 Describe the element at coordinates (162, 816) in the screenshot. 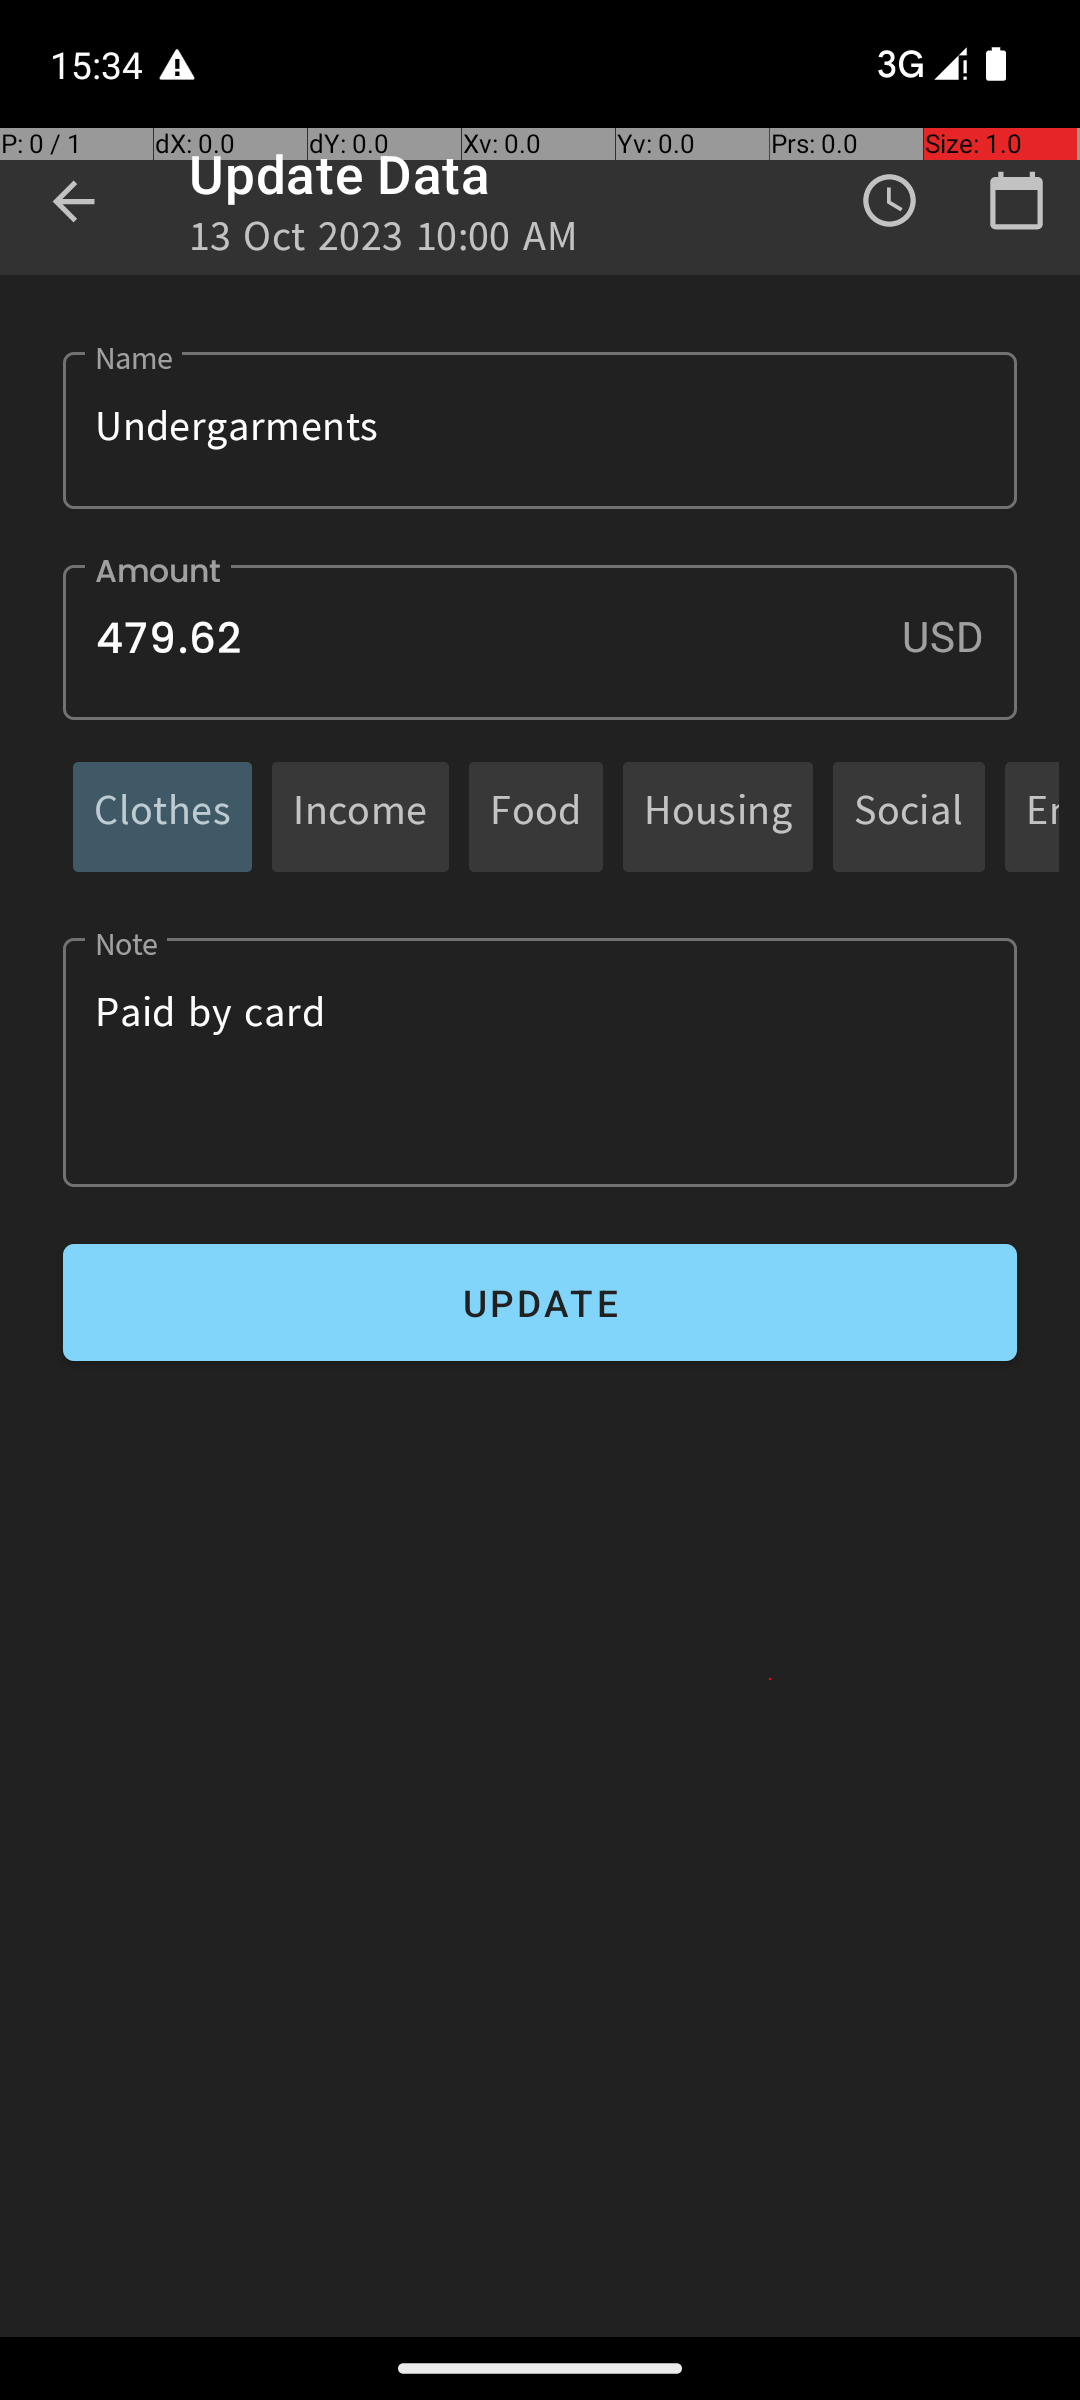

I see `Clothes` at that location.